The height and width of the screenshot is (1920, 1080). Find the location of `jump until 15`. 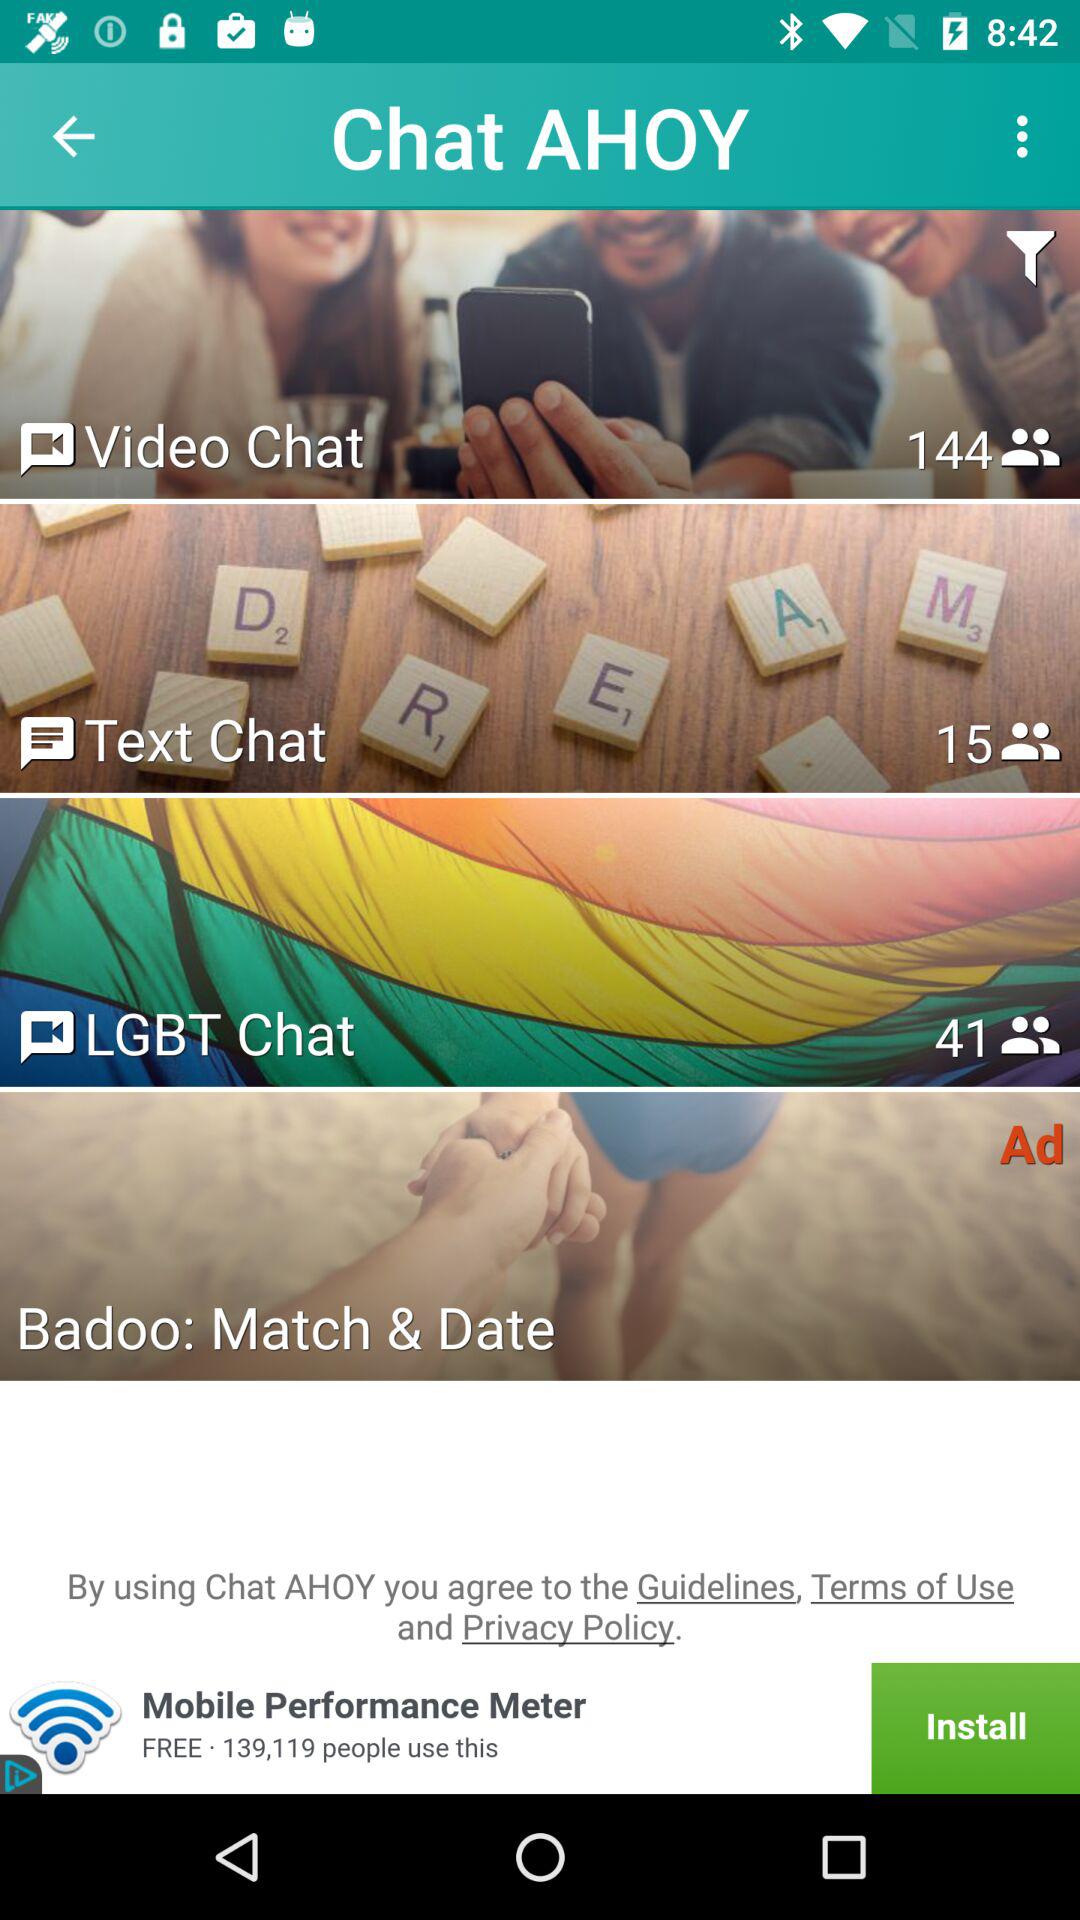

jump until 15 is located at coordinates (963, 742).